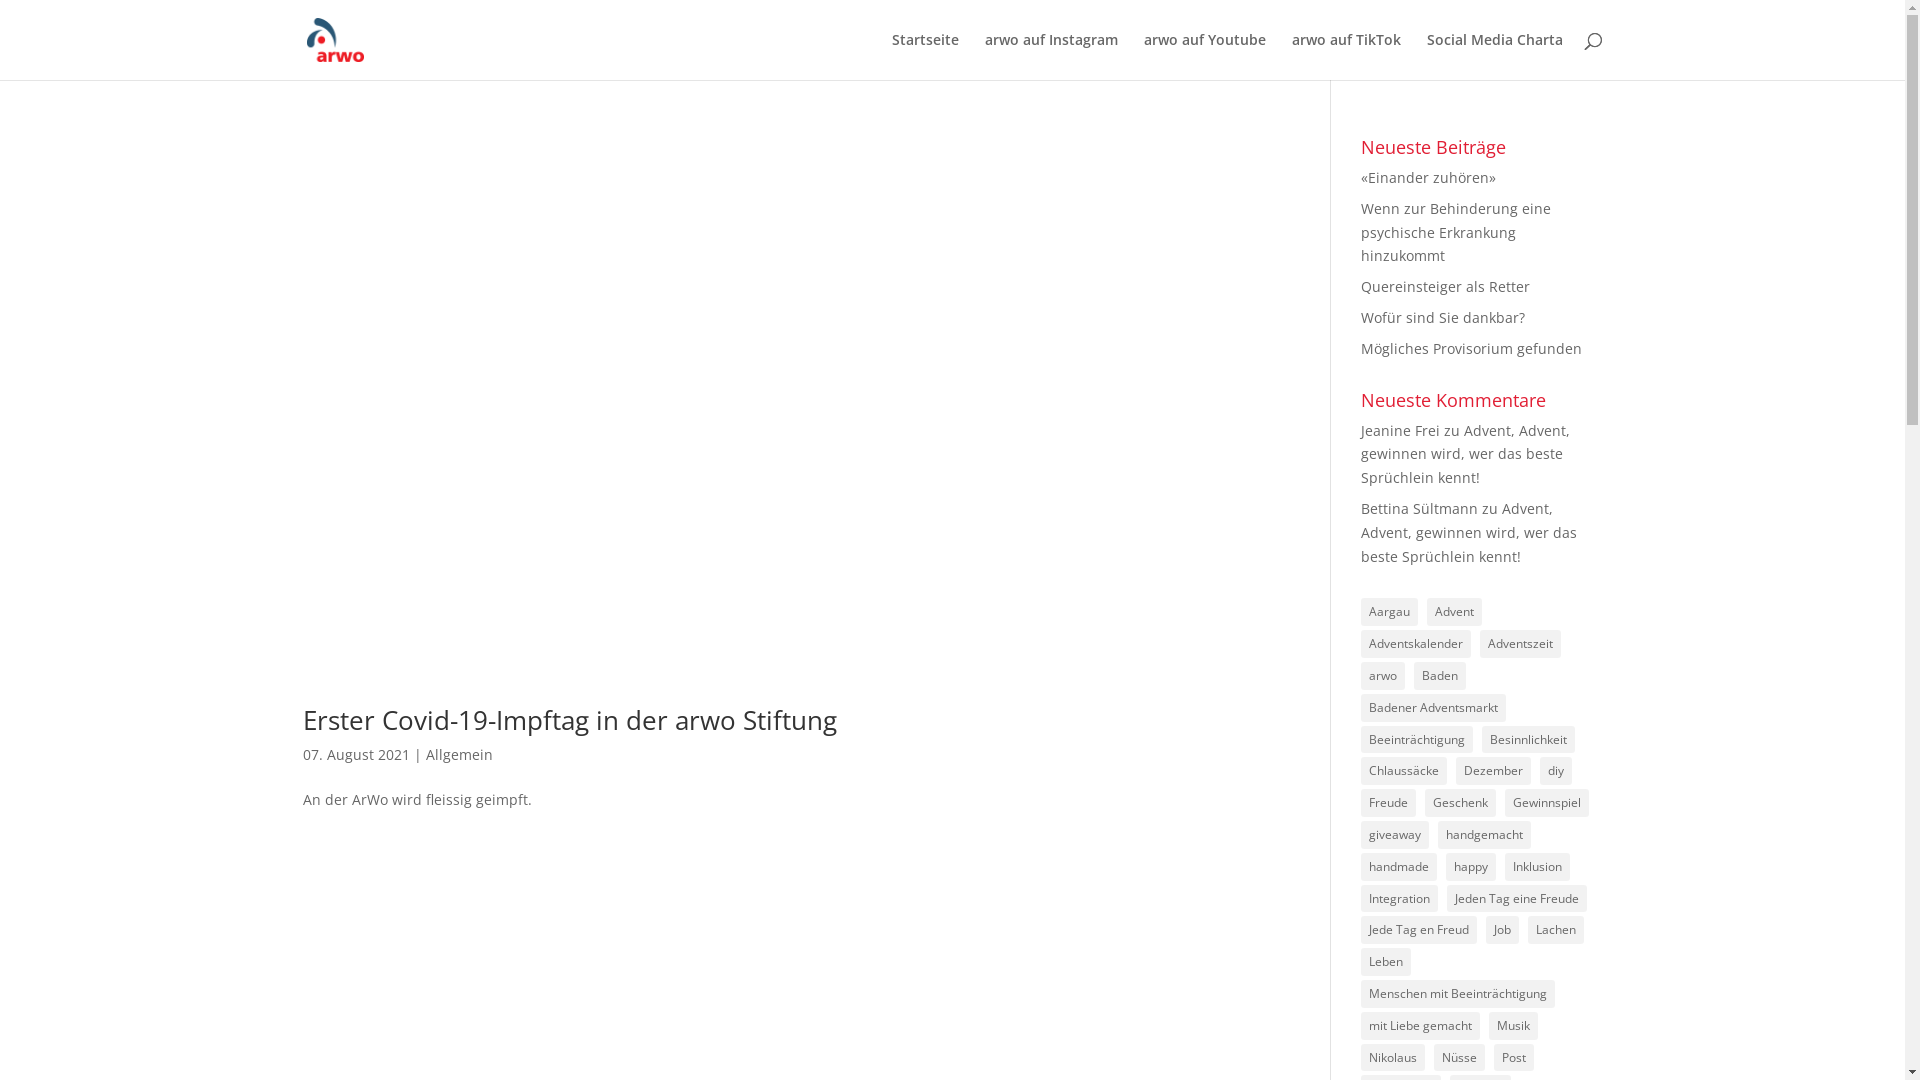 The image size is (1920, 1080). What do you see at coordinates (1547, 803) in the screenshot?
I see `Gewinnspiel` at bounding box center [1547, 803].